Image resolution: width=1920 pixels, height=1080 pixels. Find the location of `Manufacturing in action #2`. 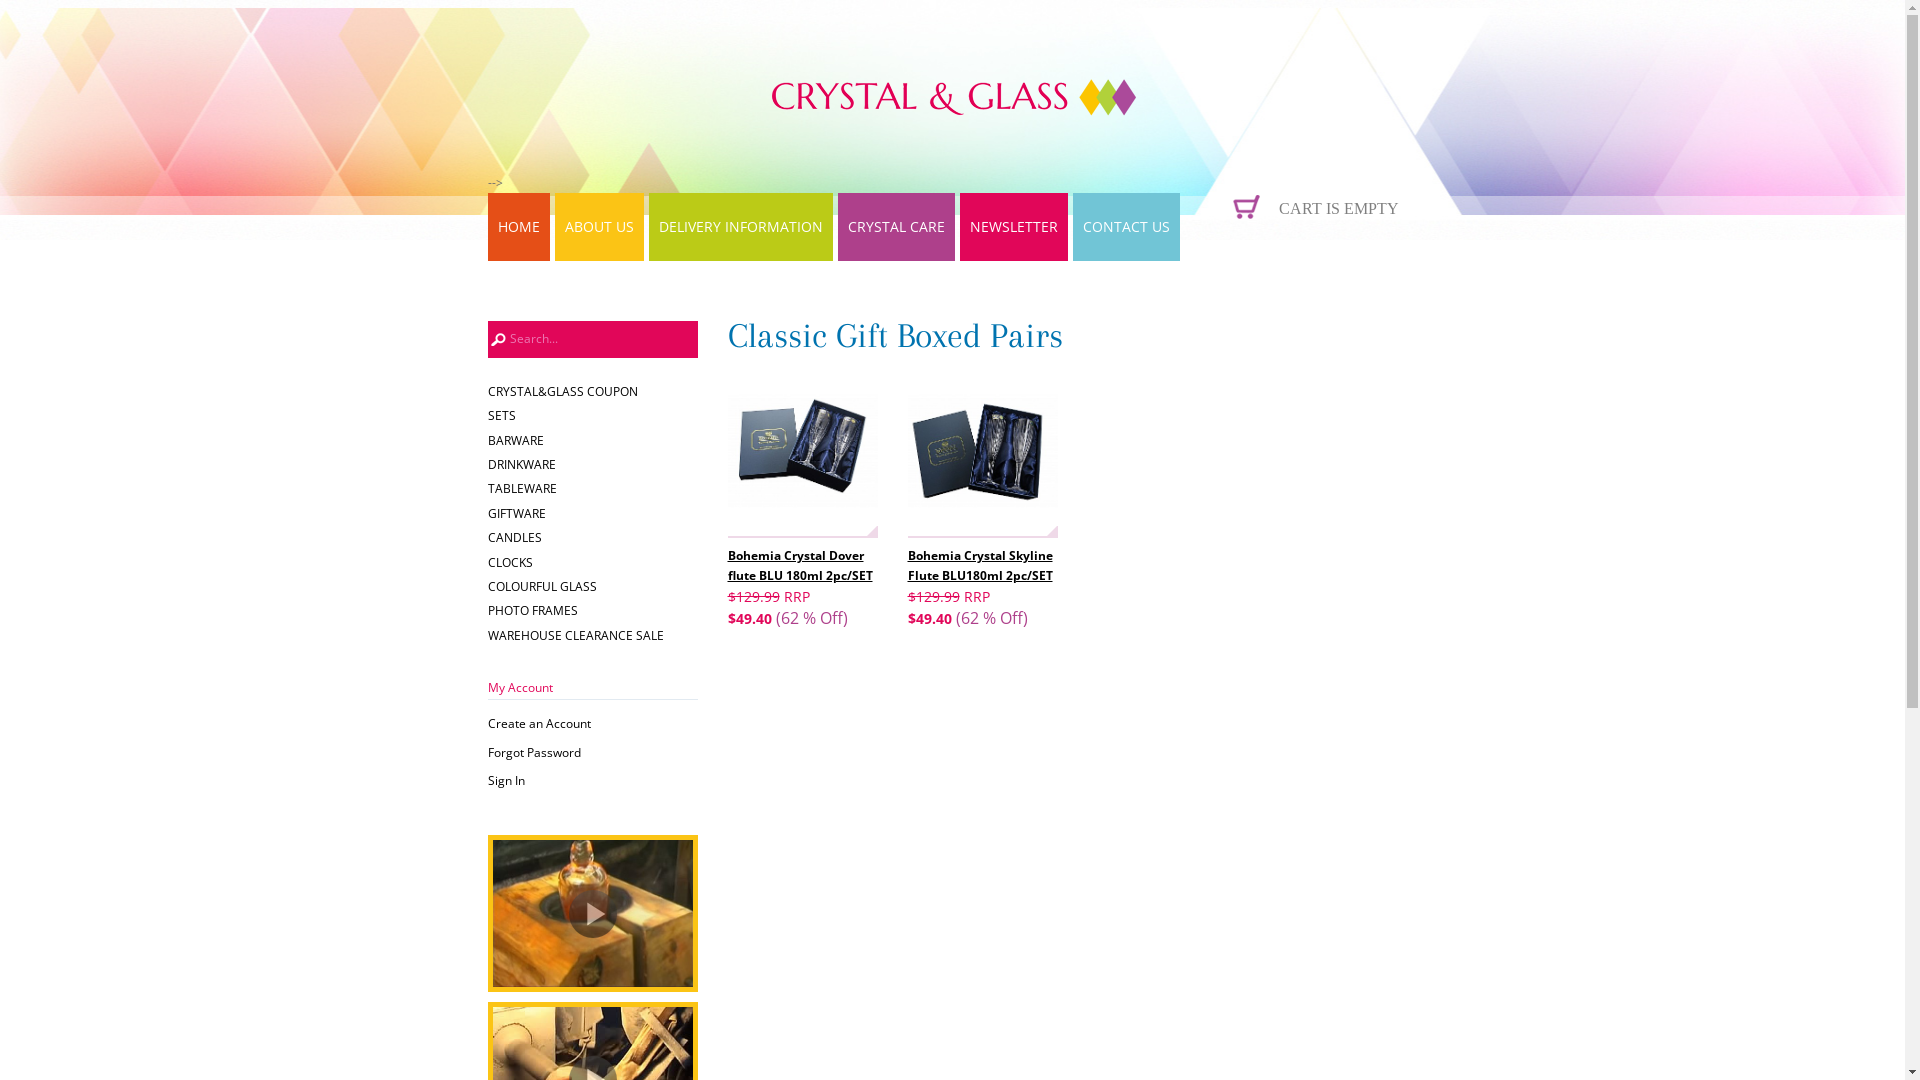

Manufacturing in action #2 is located at coordinates (593, 913).